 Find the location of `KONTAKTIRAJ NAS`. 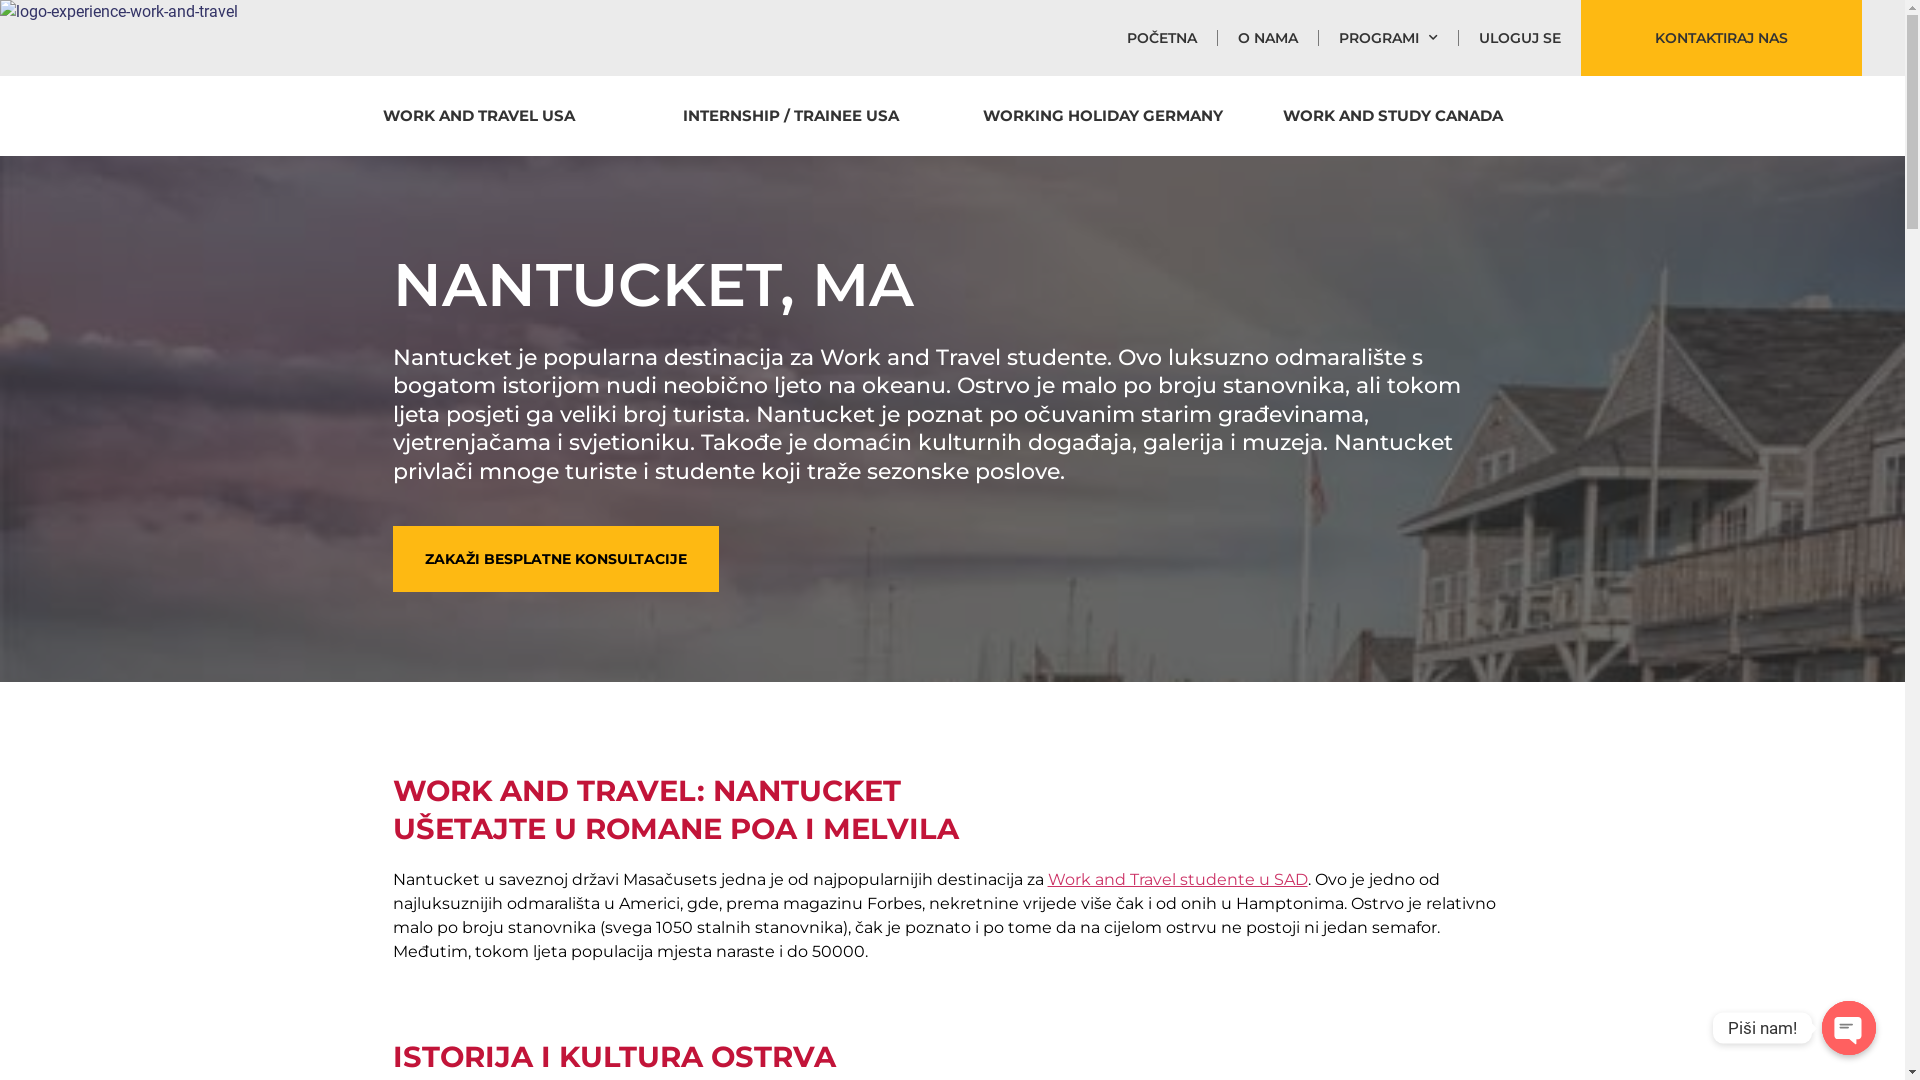

KONTAKTIRAJ NAS is located at coordinates (1722, 38).